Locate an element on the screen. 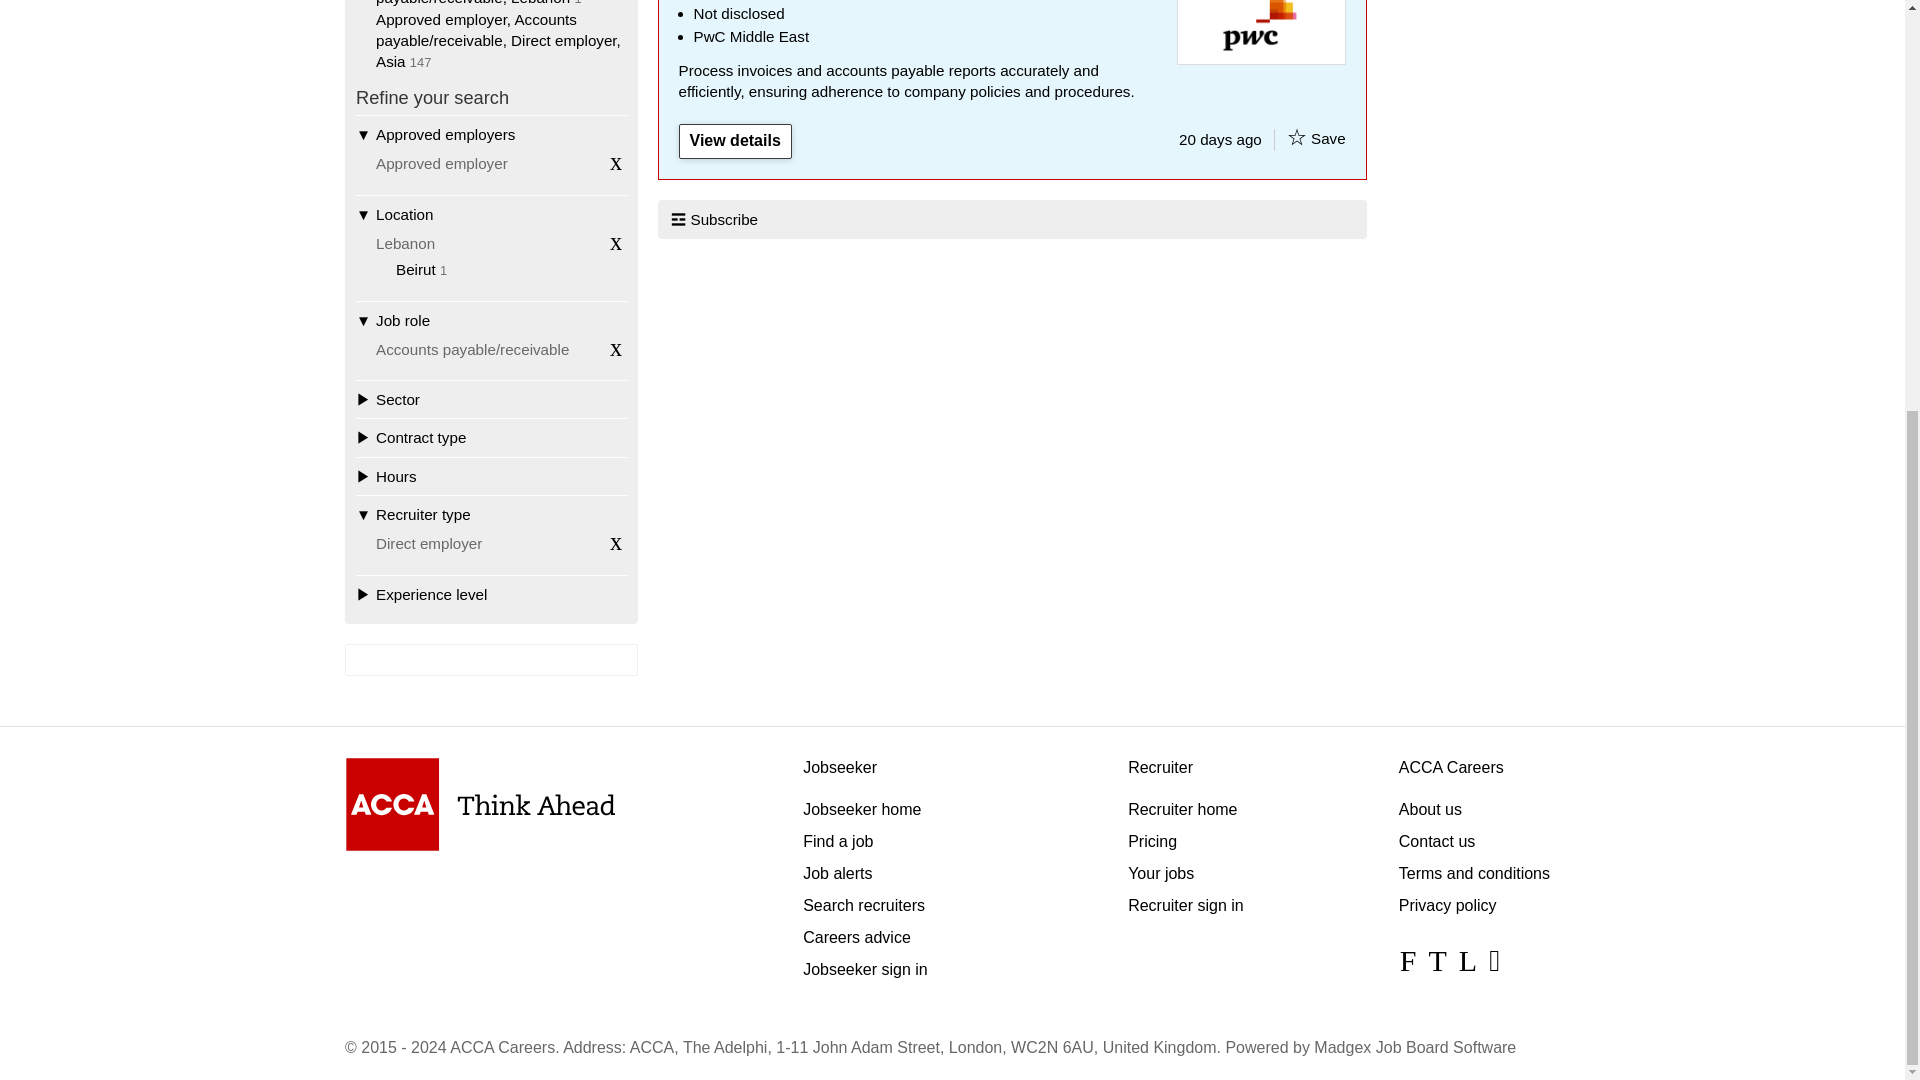  Beirut is located at coordinates (415, 269).